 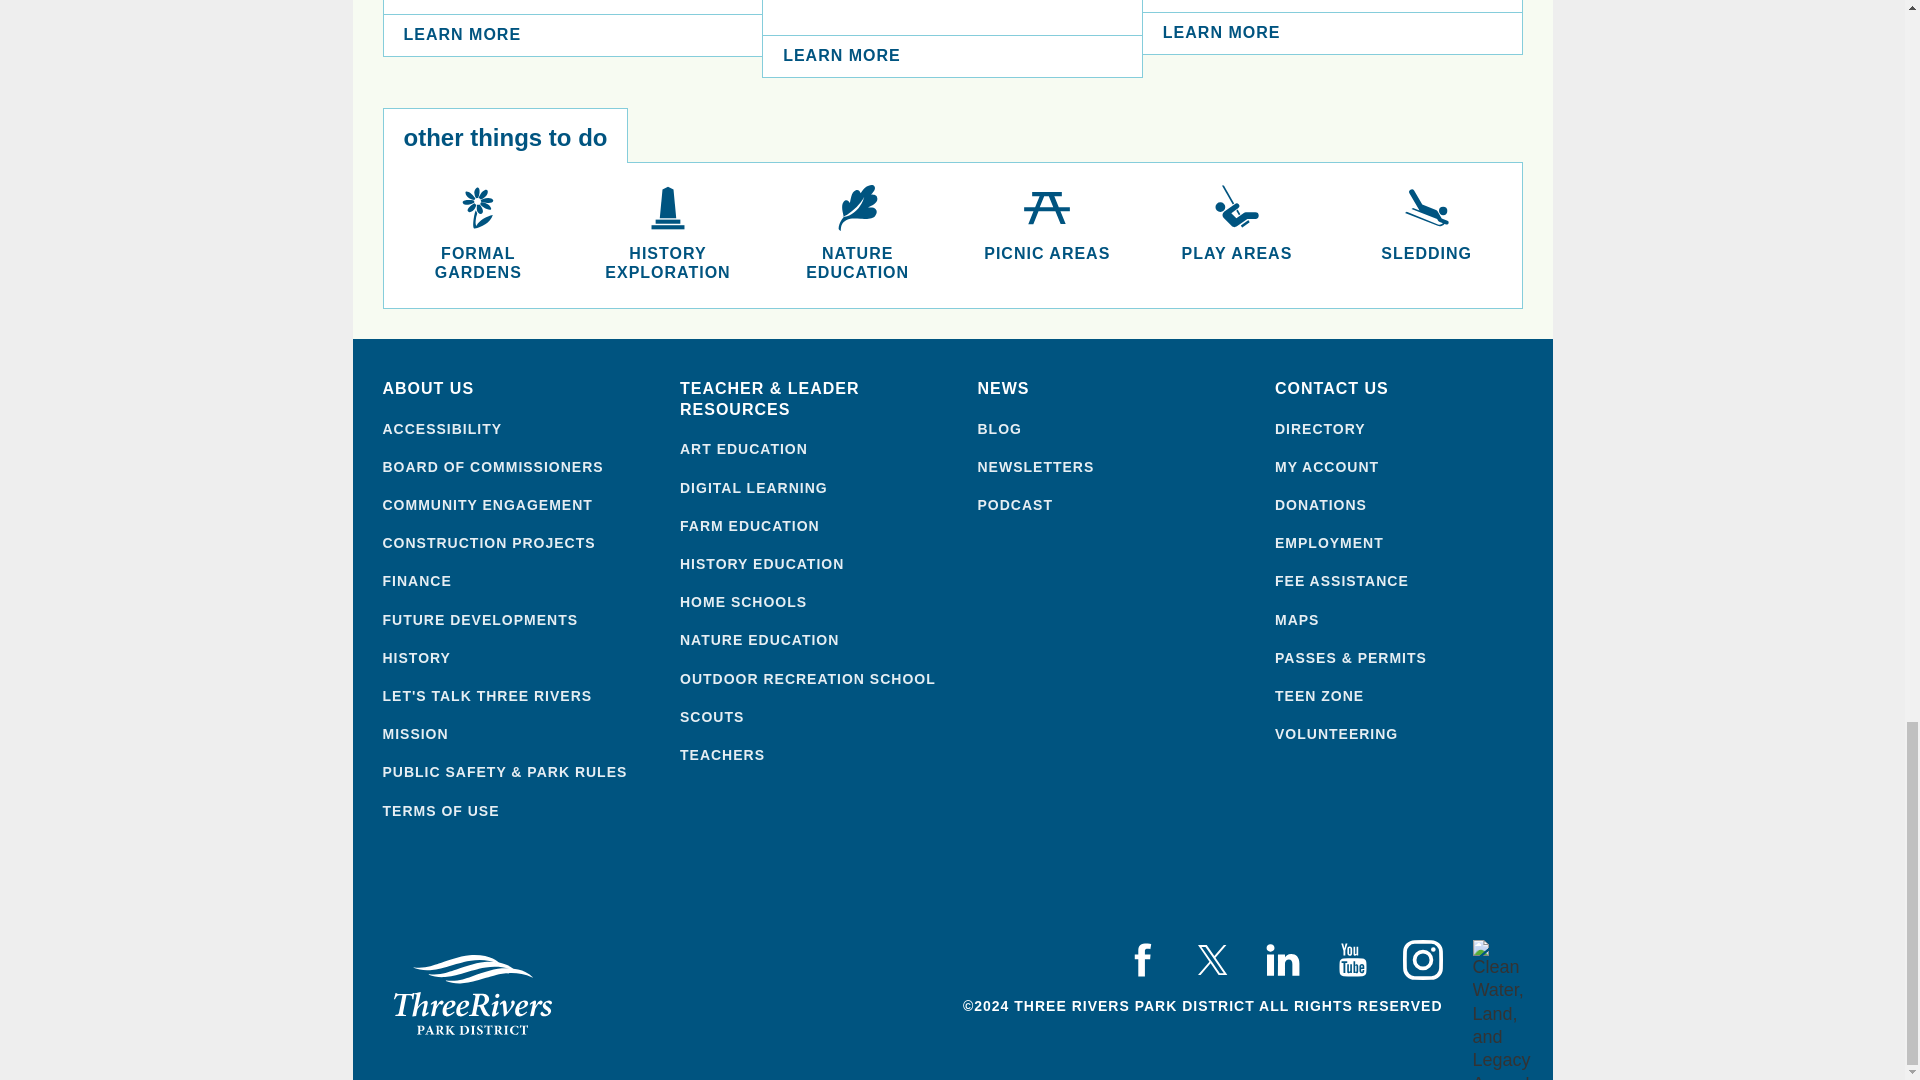 What do you see at coordinates (1408, 580) in the screenshot?
I see `Fee Assistance` at bounding box center [1408, 580].